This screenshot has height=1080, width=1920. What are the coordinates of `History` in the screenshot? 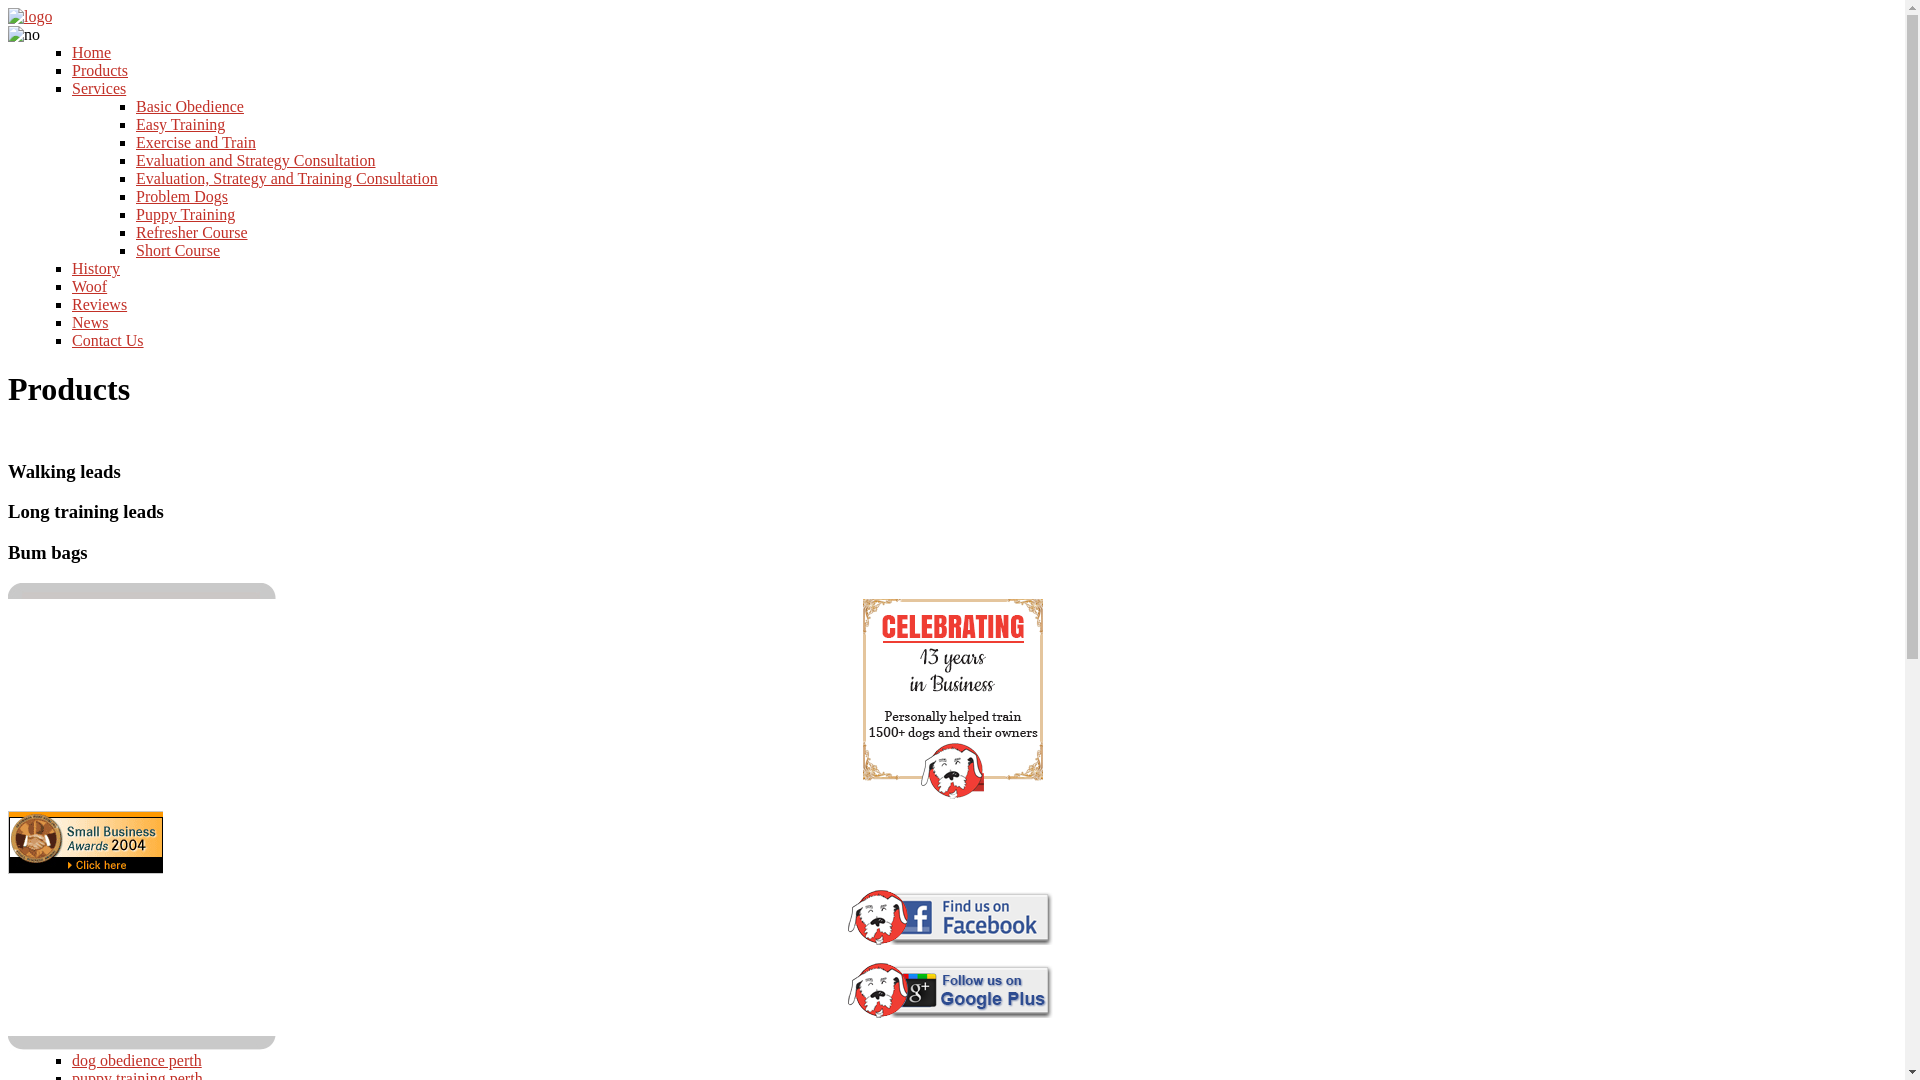 It's located at (96, 268).